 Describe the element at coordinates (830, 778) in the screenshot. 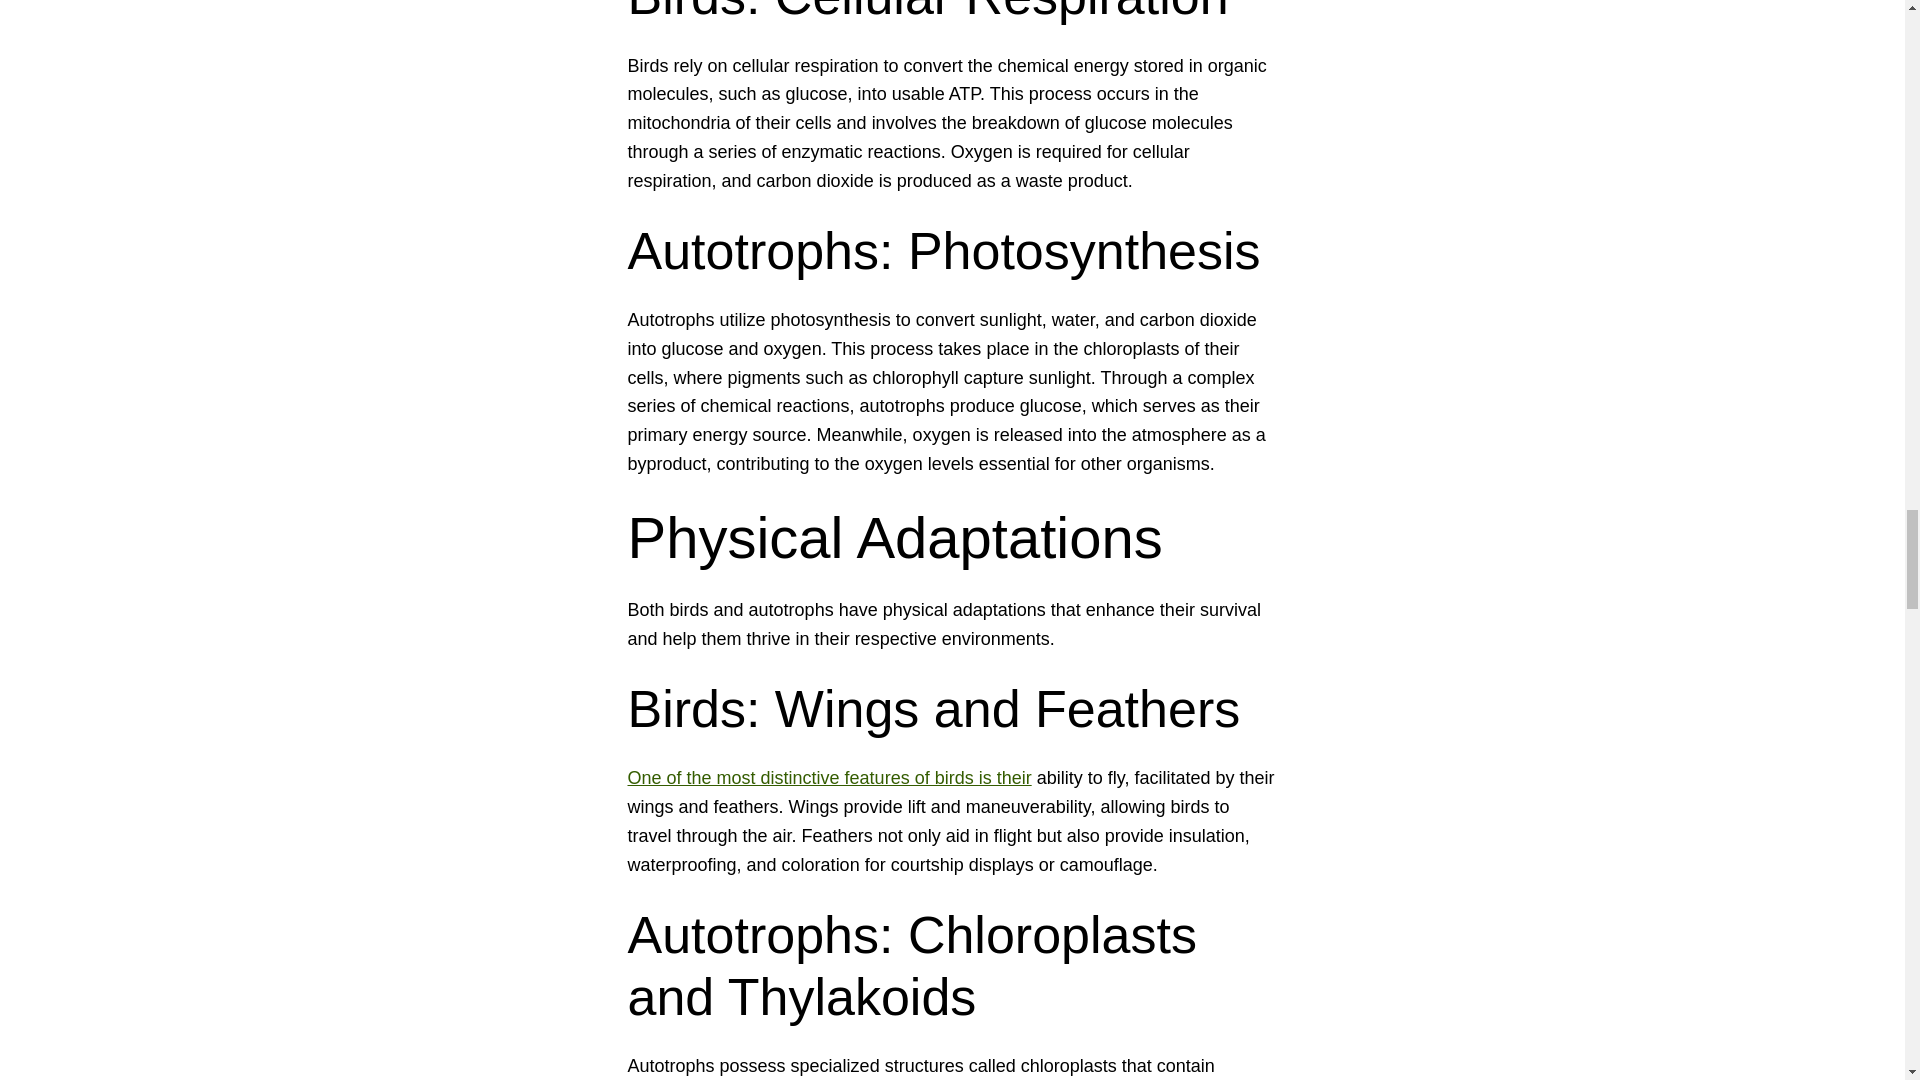

I see `One of the most distinctive features of birds is their` at that location.